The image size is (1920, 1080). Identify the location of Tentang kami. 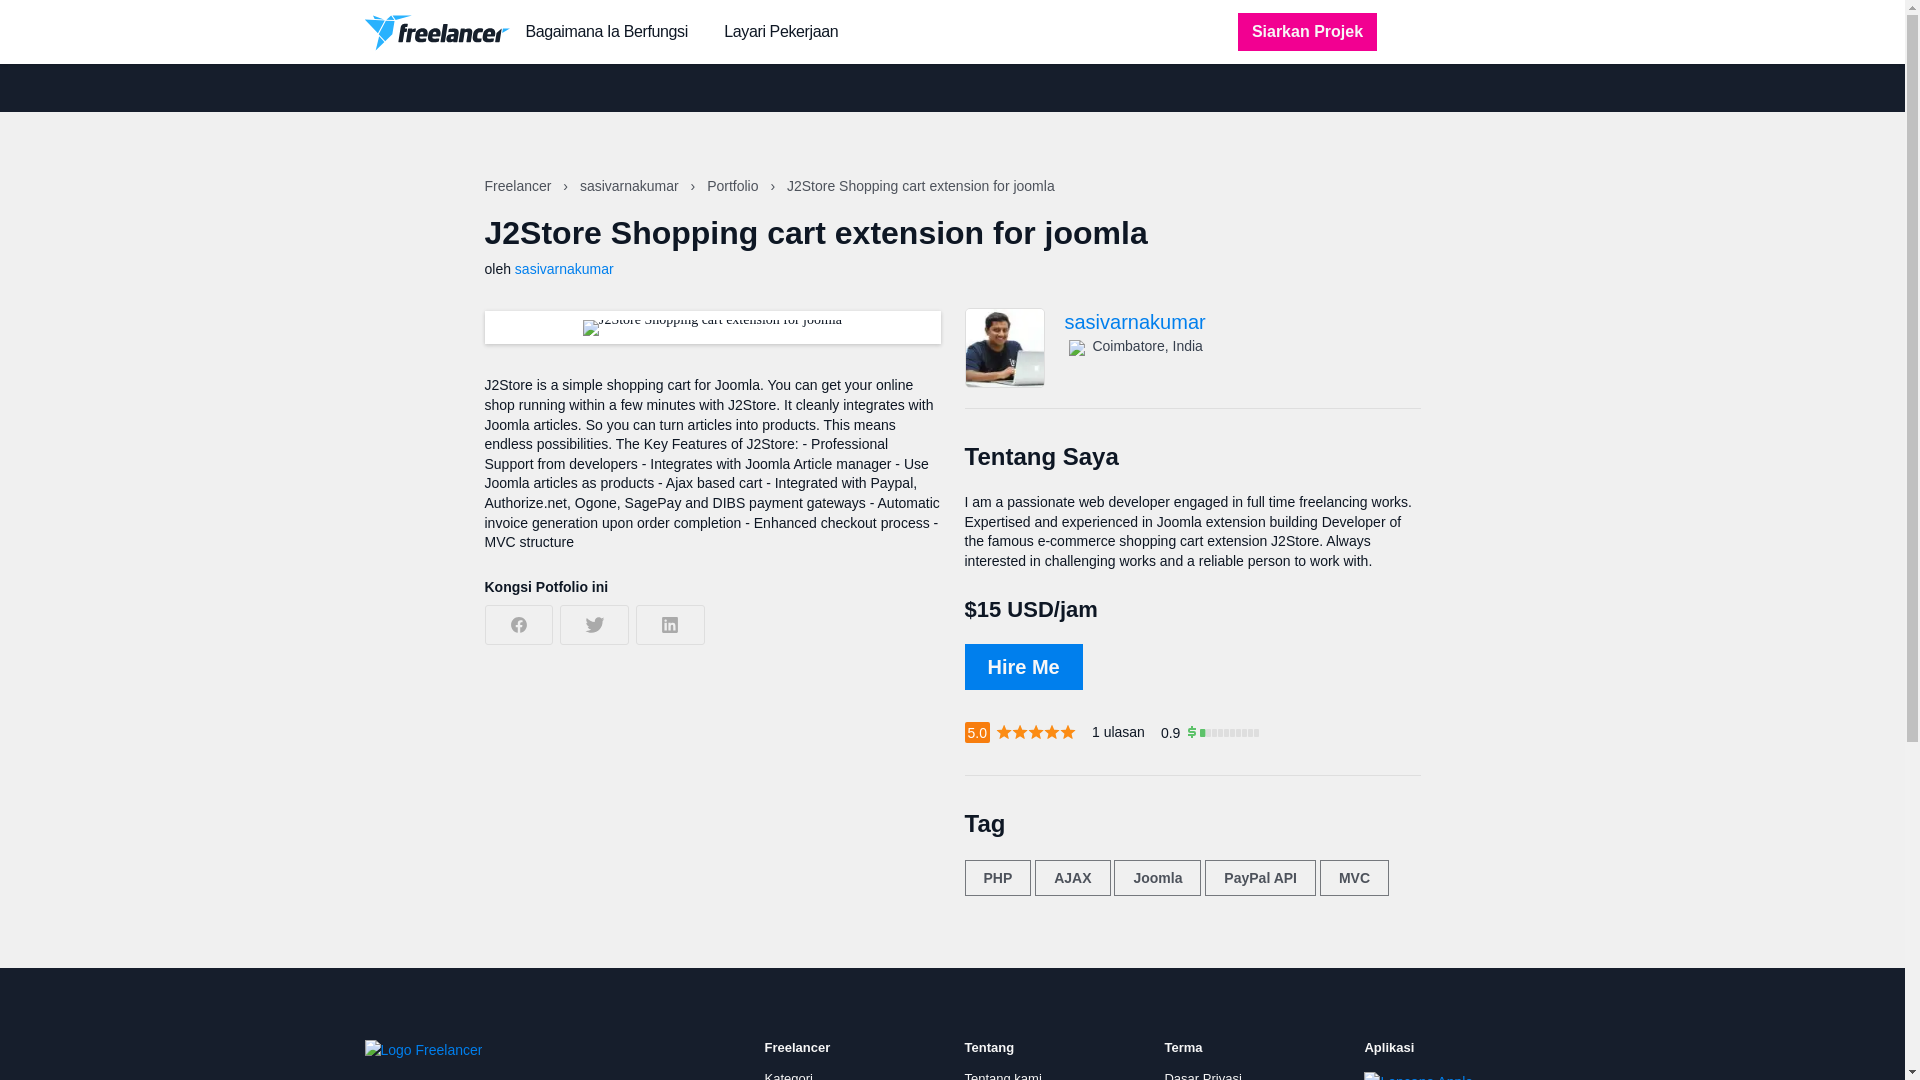
(1002, 1076).